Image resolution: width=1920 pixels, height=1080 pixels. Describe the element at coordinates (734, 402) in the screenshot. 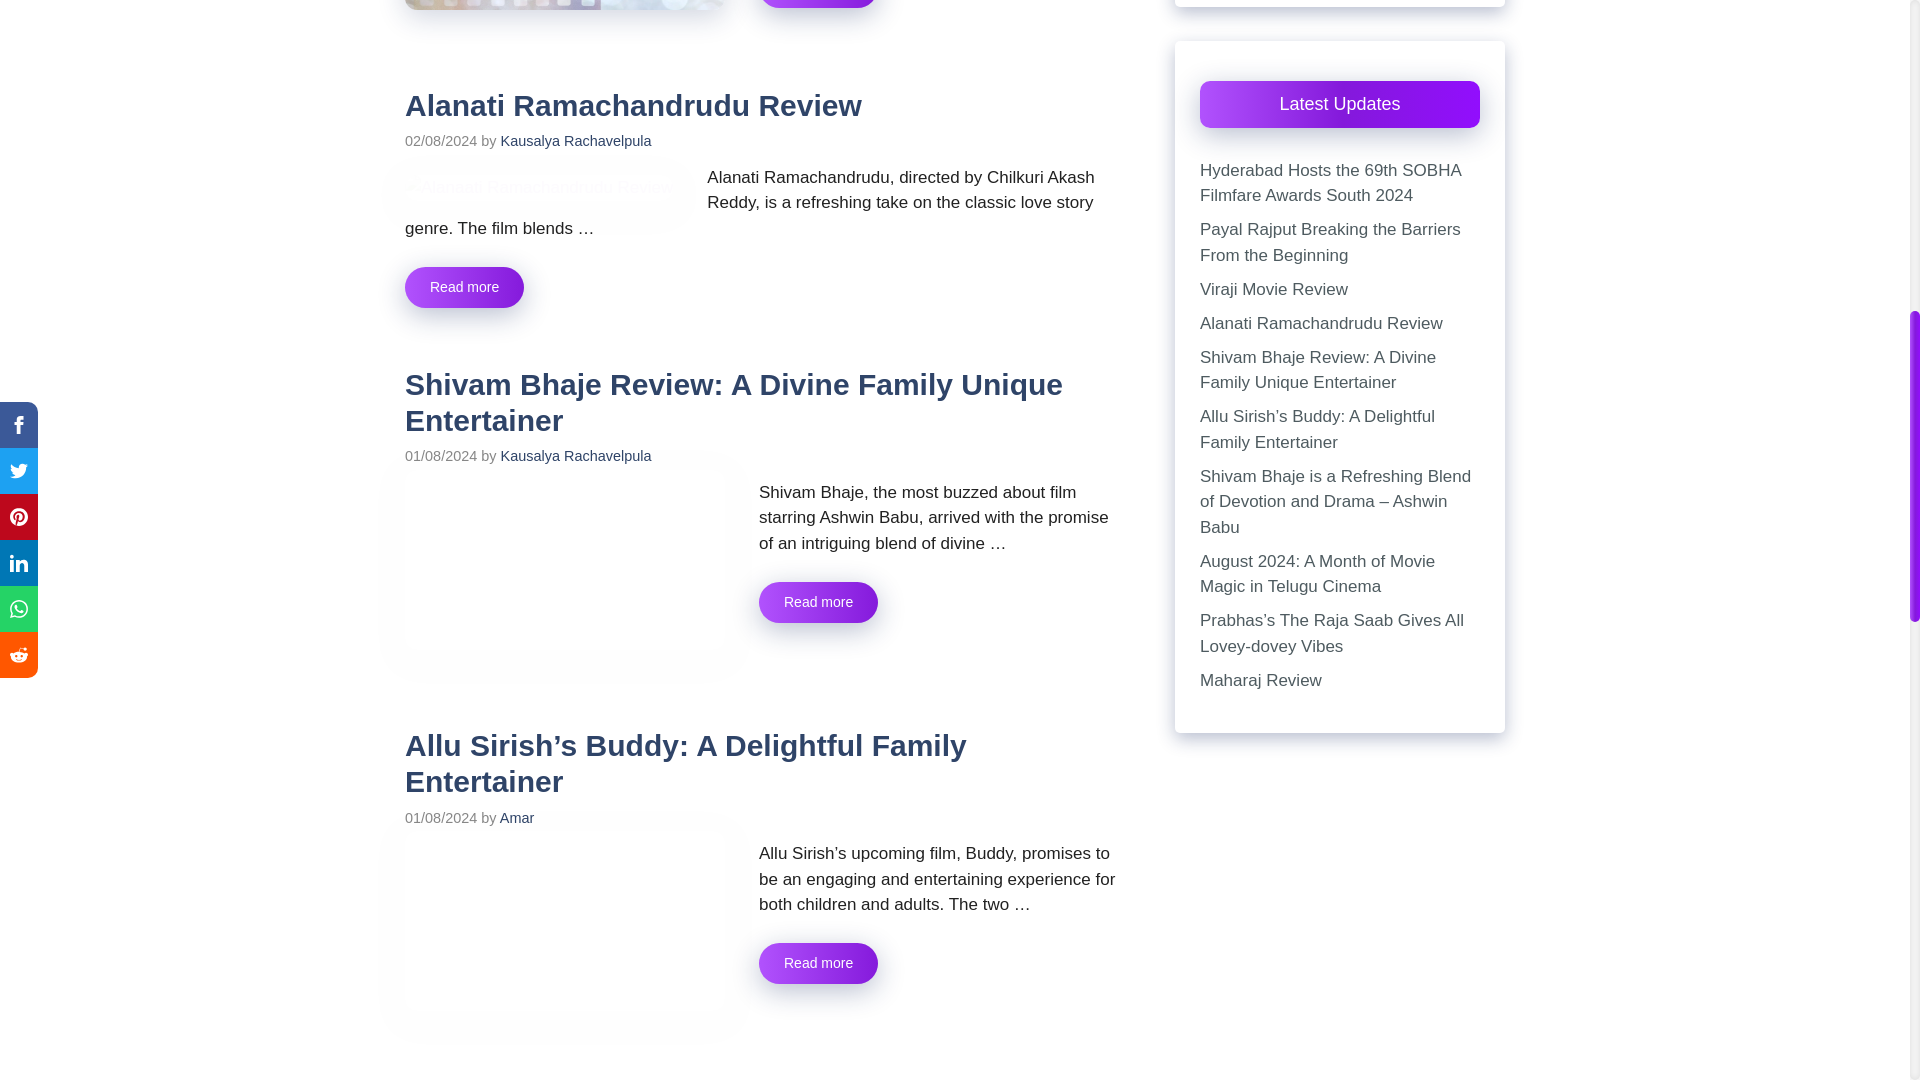

I see `Shivam Bhaje Review: A Divine Family Unique Entertainer` at that location.